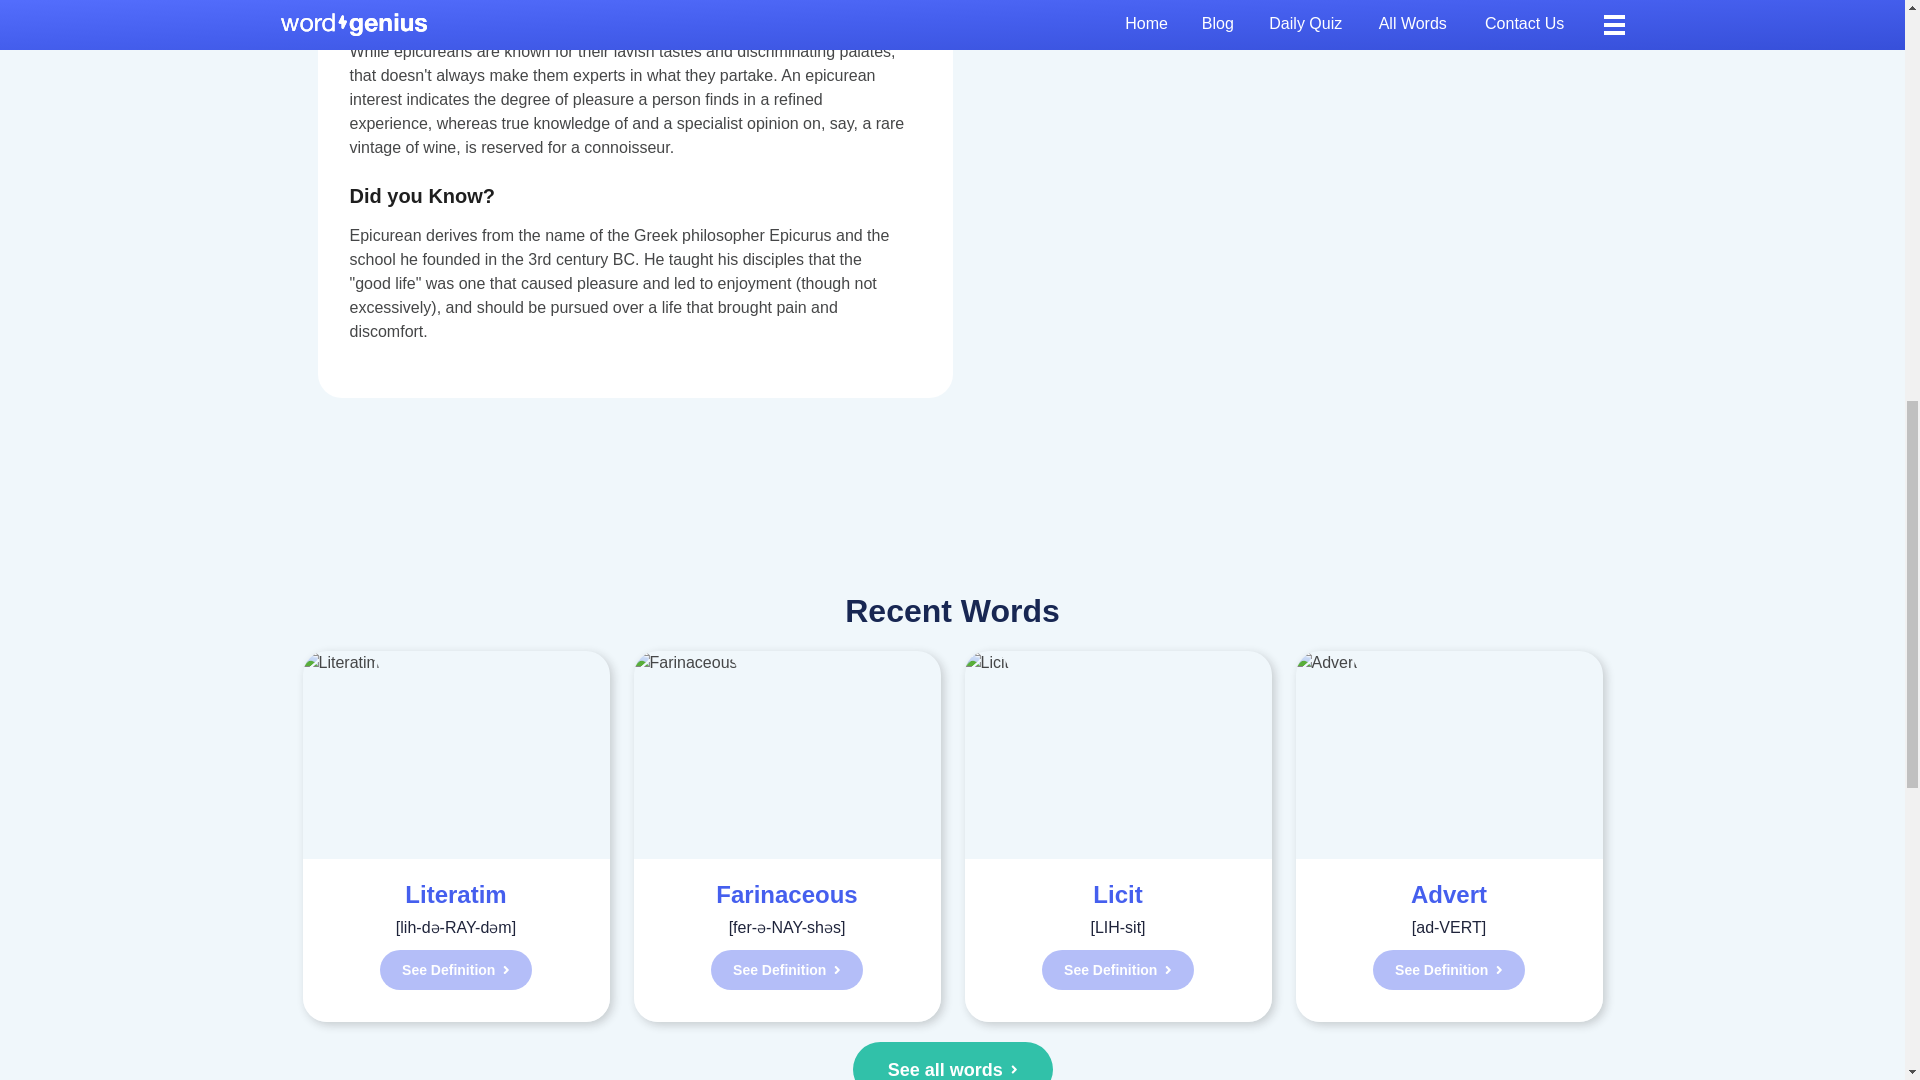 This screenshot has width=1920, height=1080. Describe the element at coordinates (786, 970) in the screenshot. I see `See Definition` at that location.